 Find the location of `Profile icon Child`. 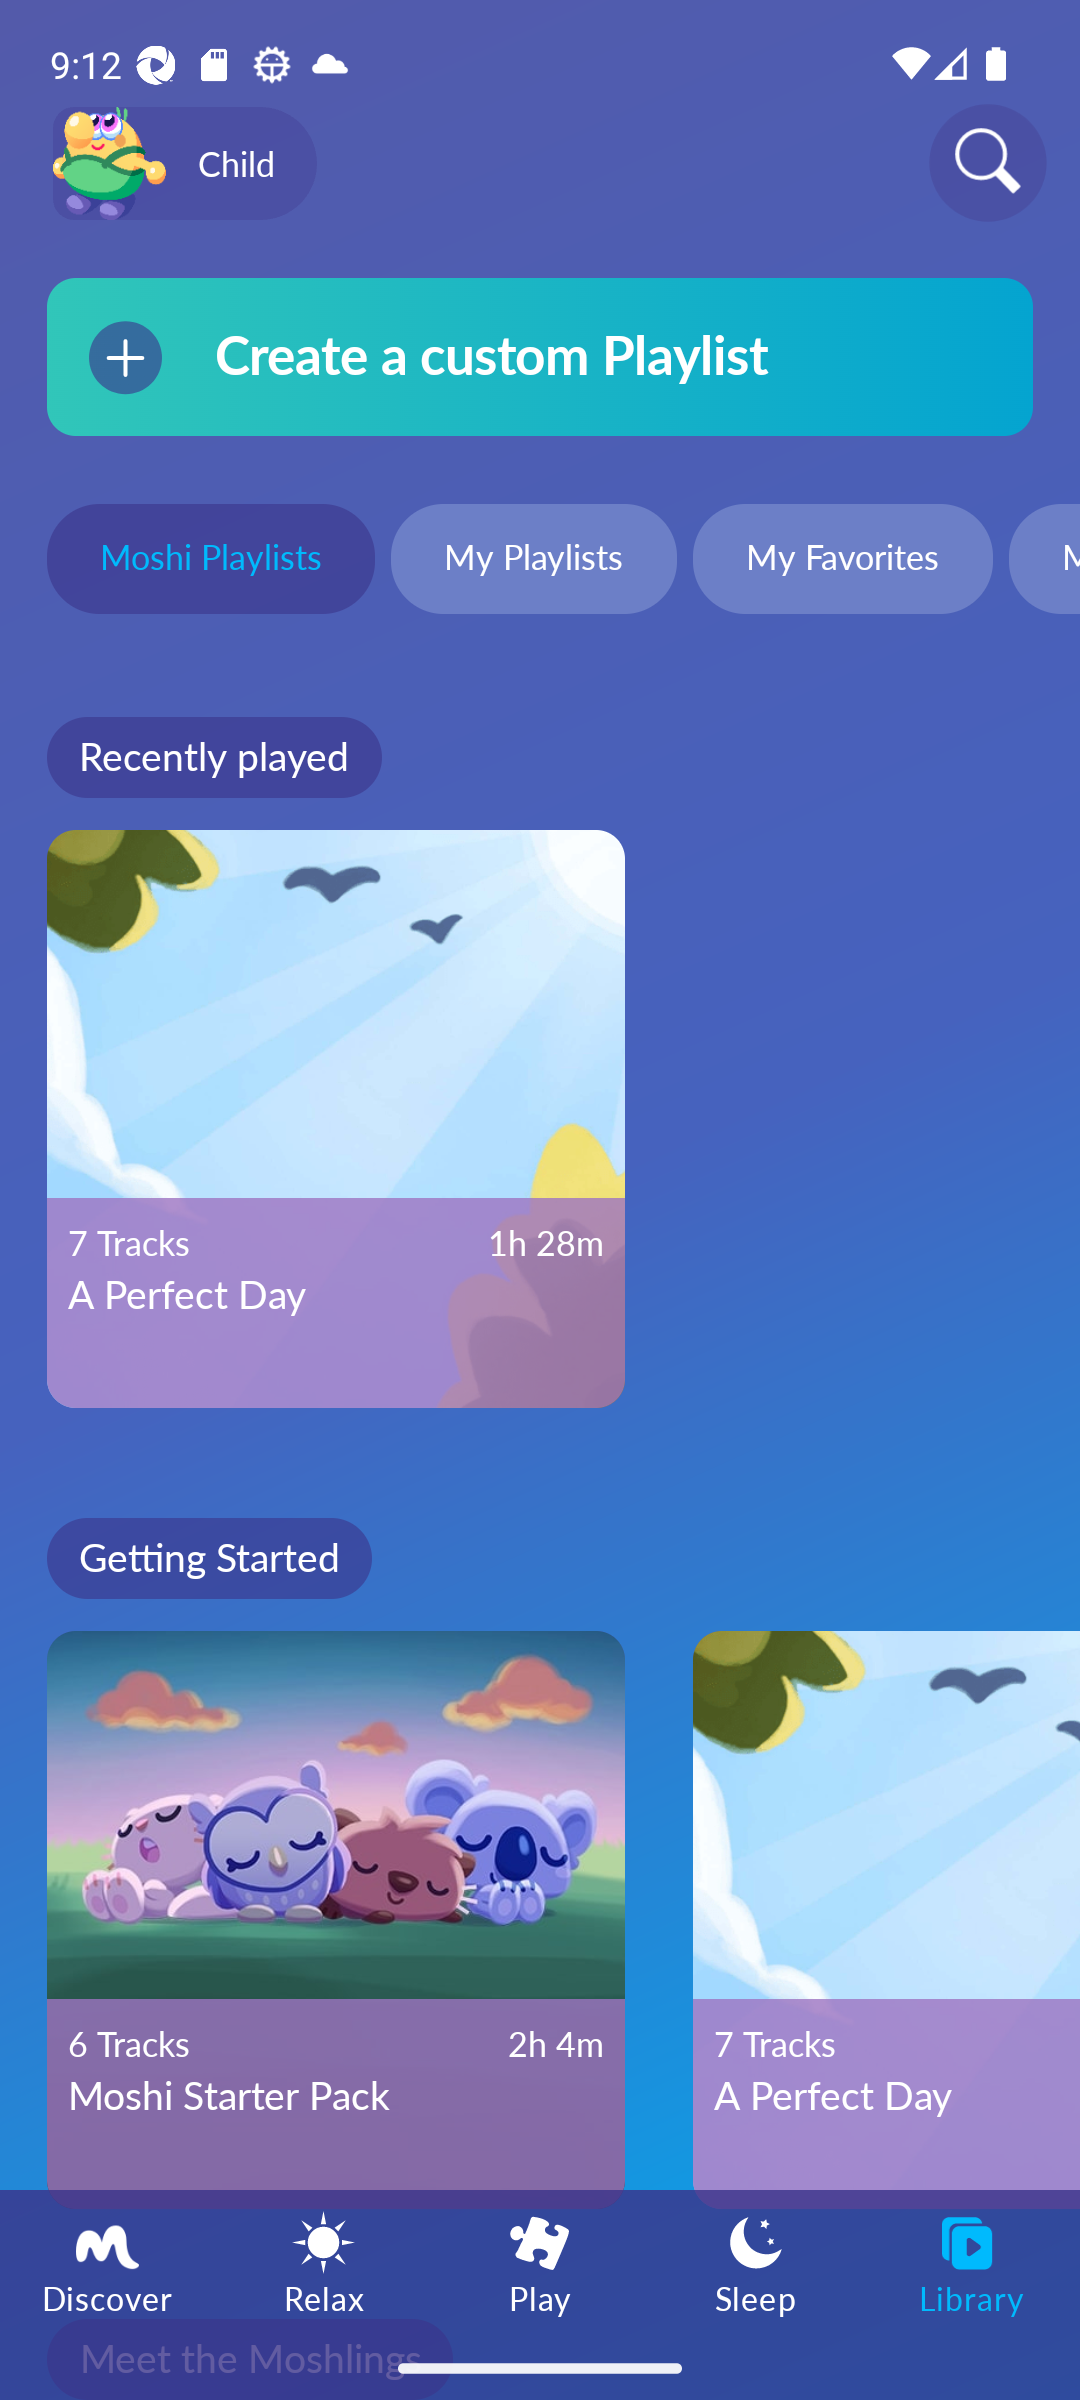

Profile icon Child is located at coordinates (184, 164).